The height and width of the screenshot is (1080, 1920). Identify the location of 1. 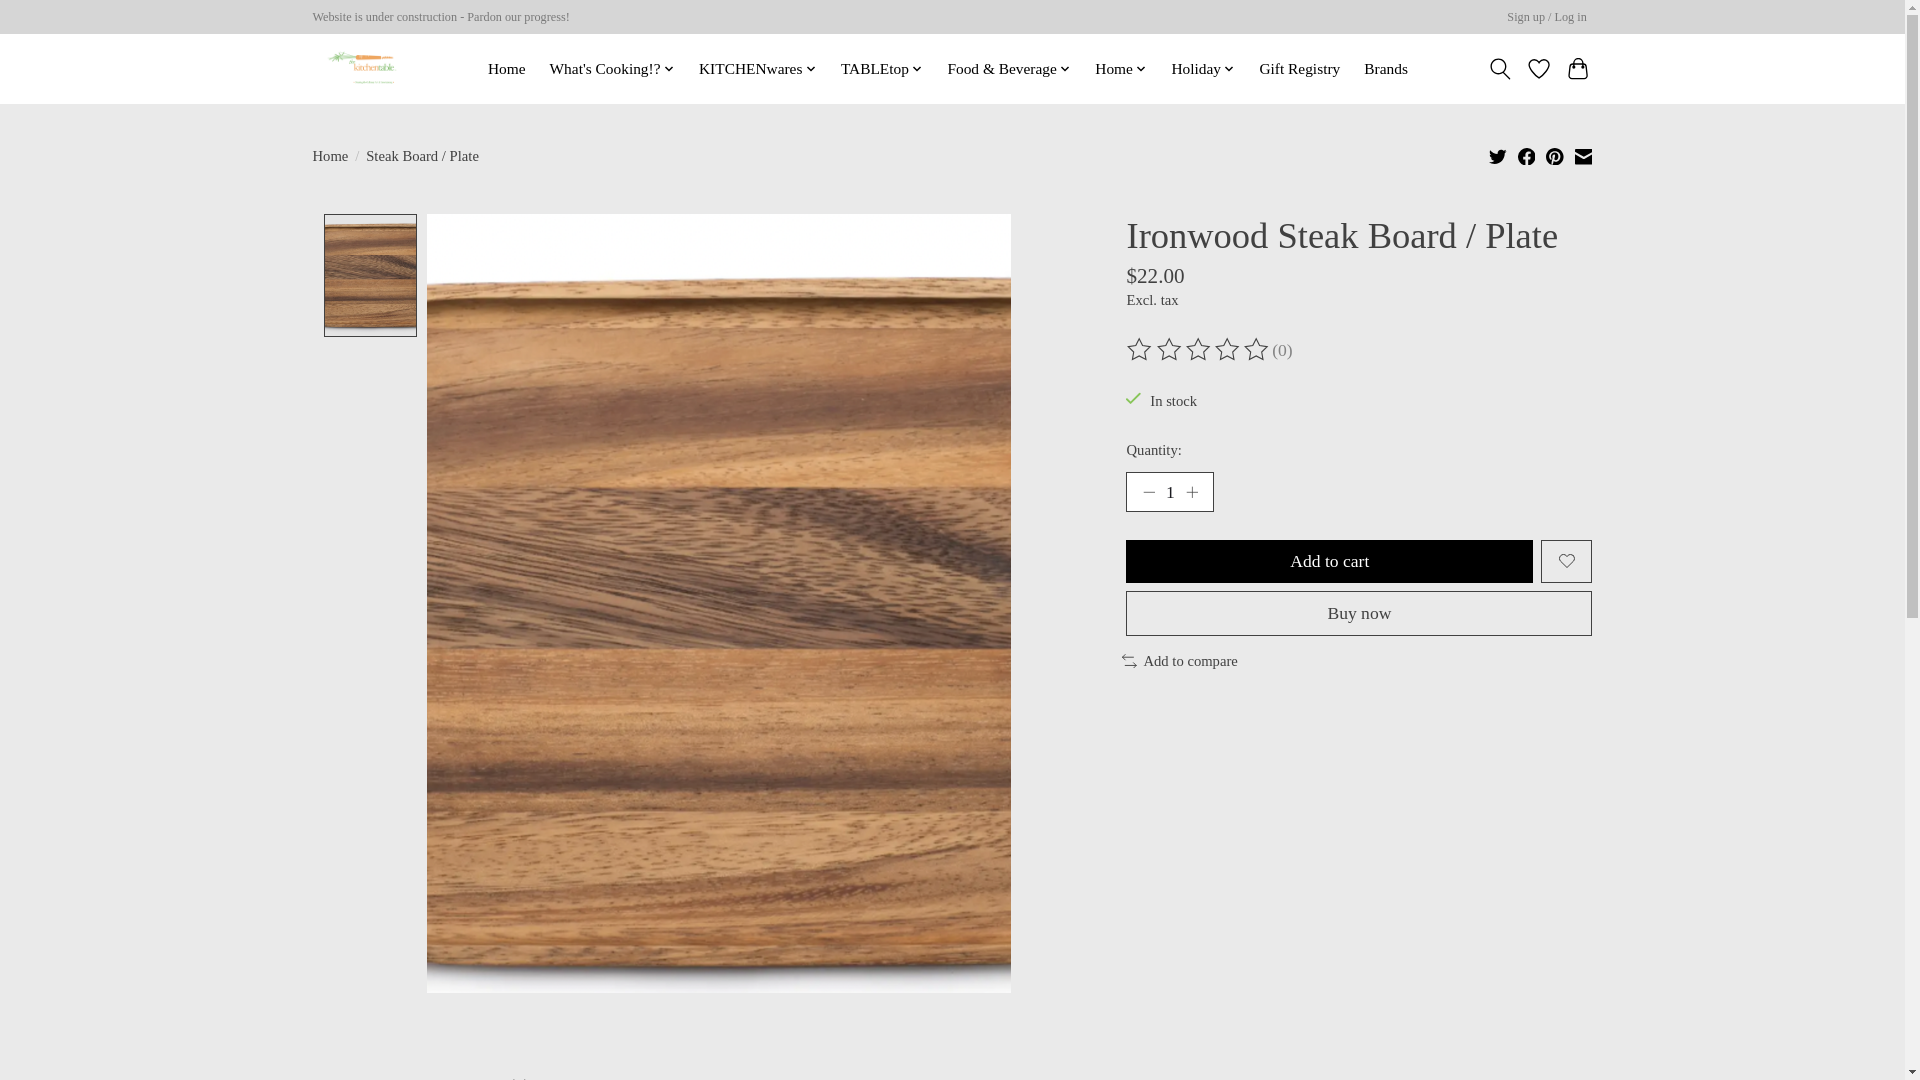
(1169, 491).